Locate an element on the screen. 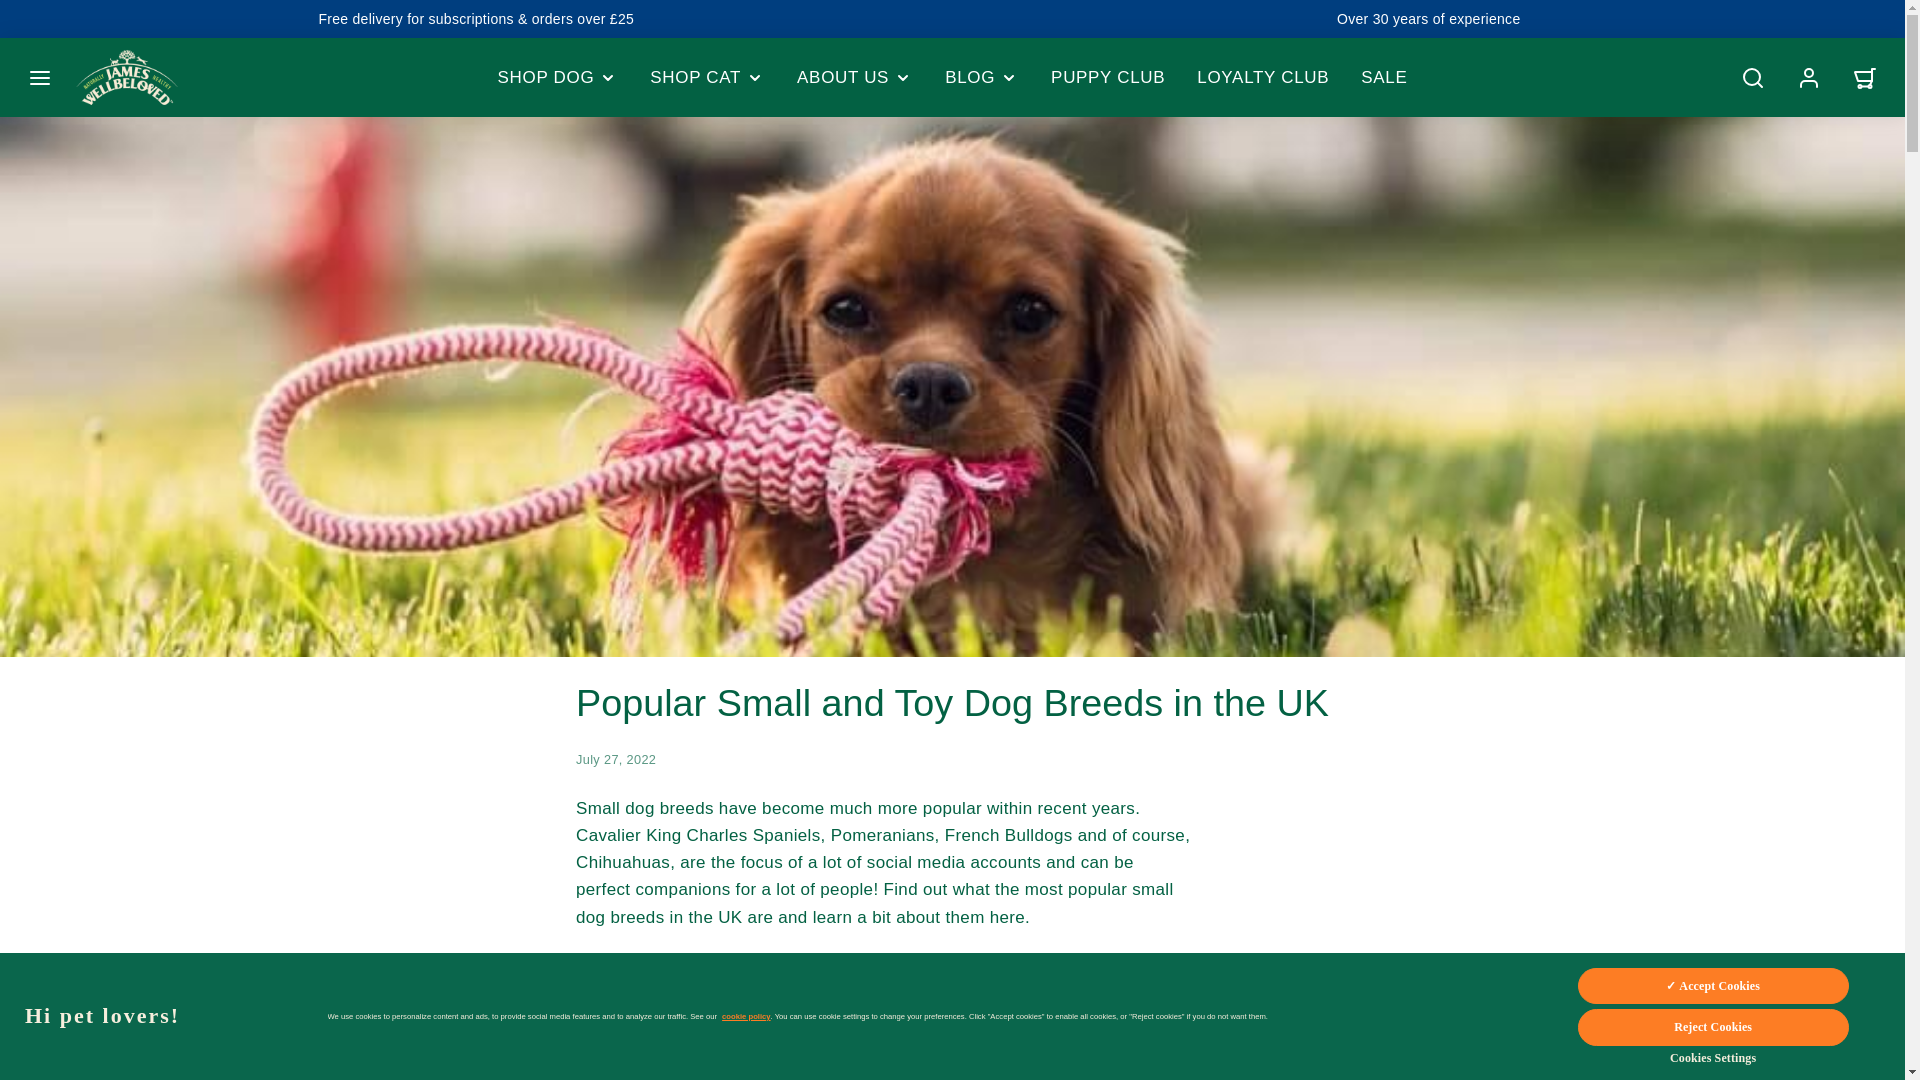  SEARCH is located at coordinates (1753, 78).